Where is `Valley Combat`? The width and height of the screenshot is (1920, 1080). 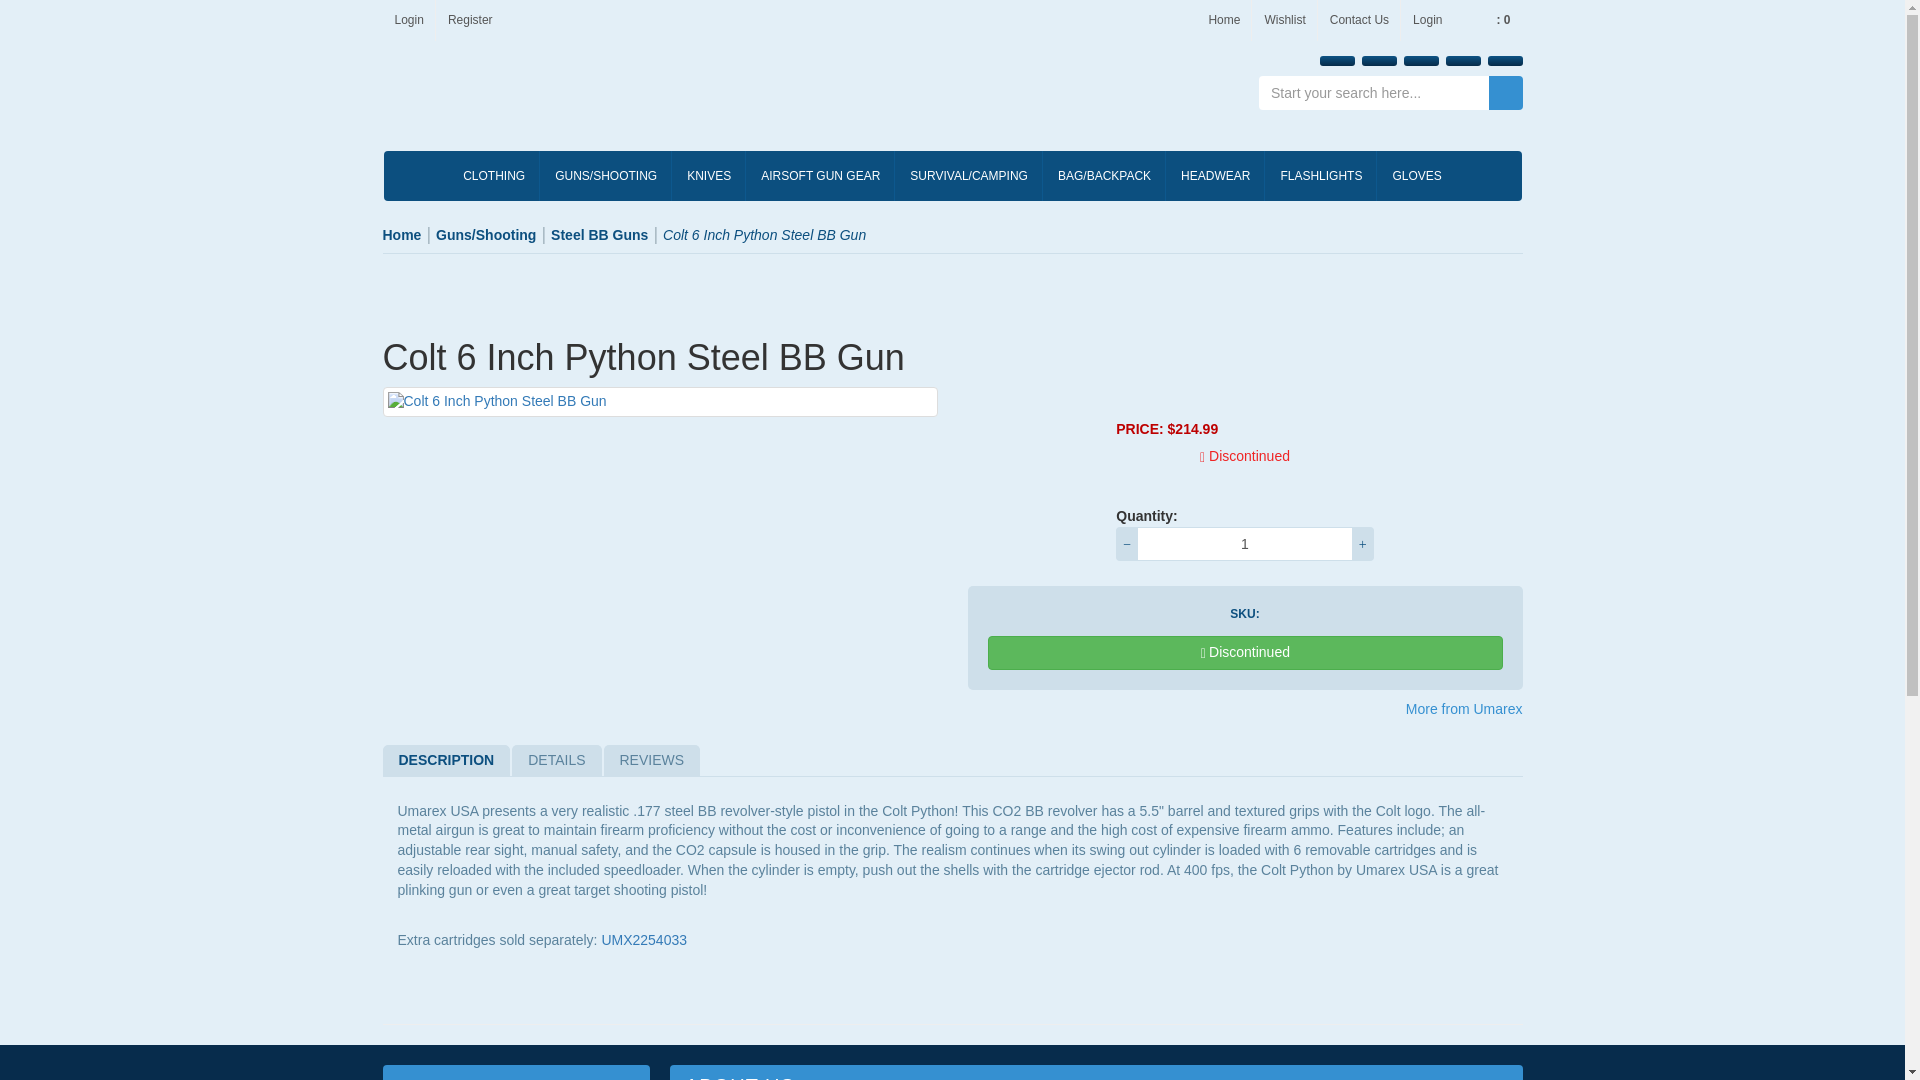 Valley Combat is located at coordinates (493, 99).